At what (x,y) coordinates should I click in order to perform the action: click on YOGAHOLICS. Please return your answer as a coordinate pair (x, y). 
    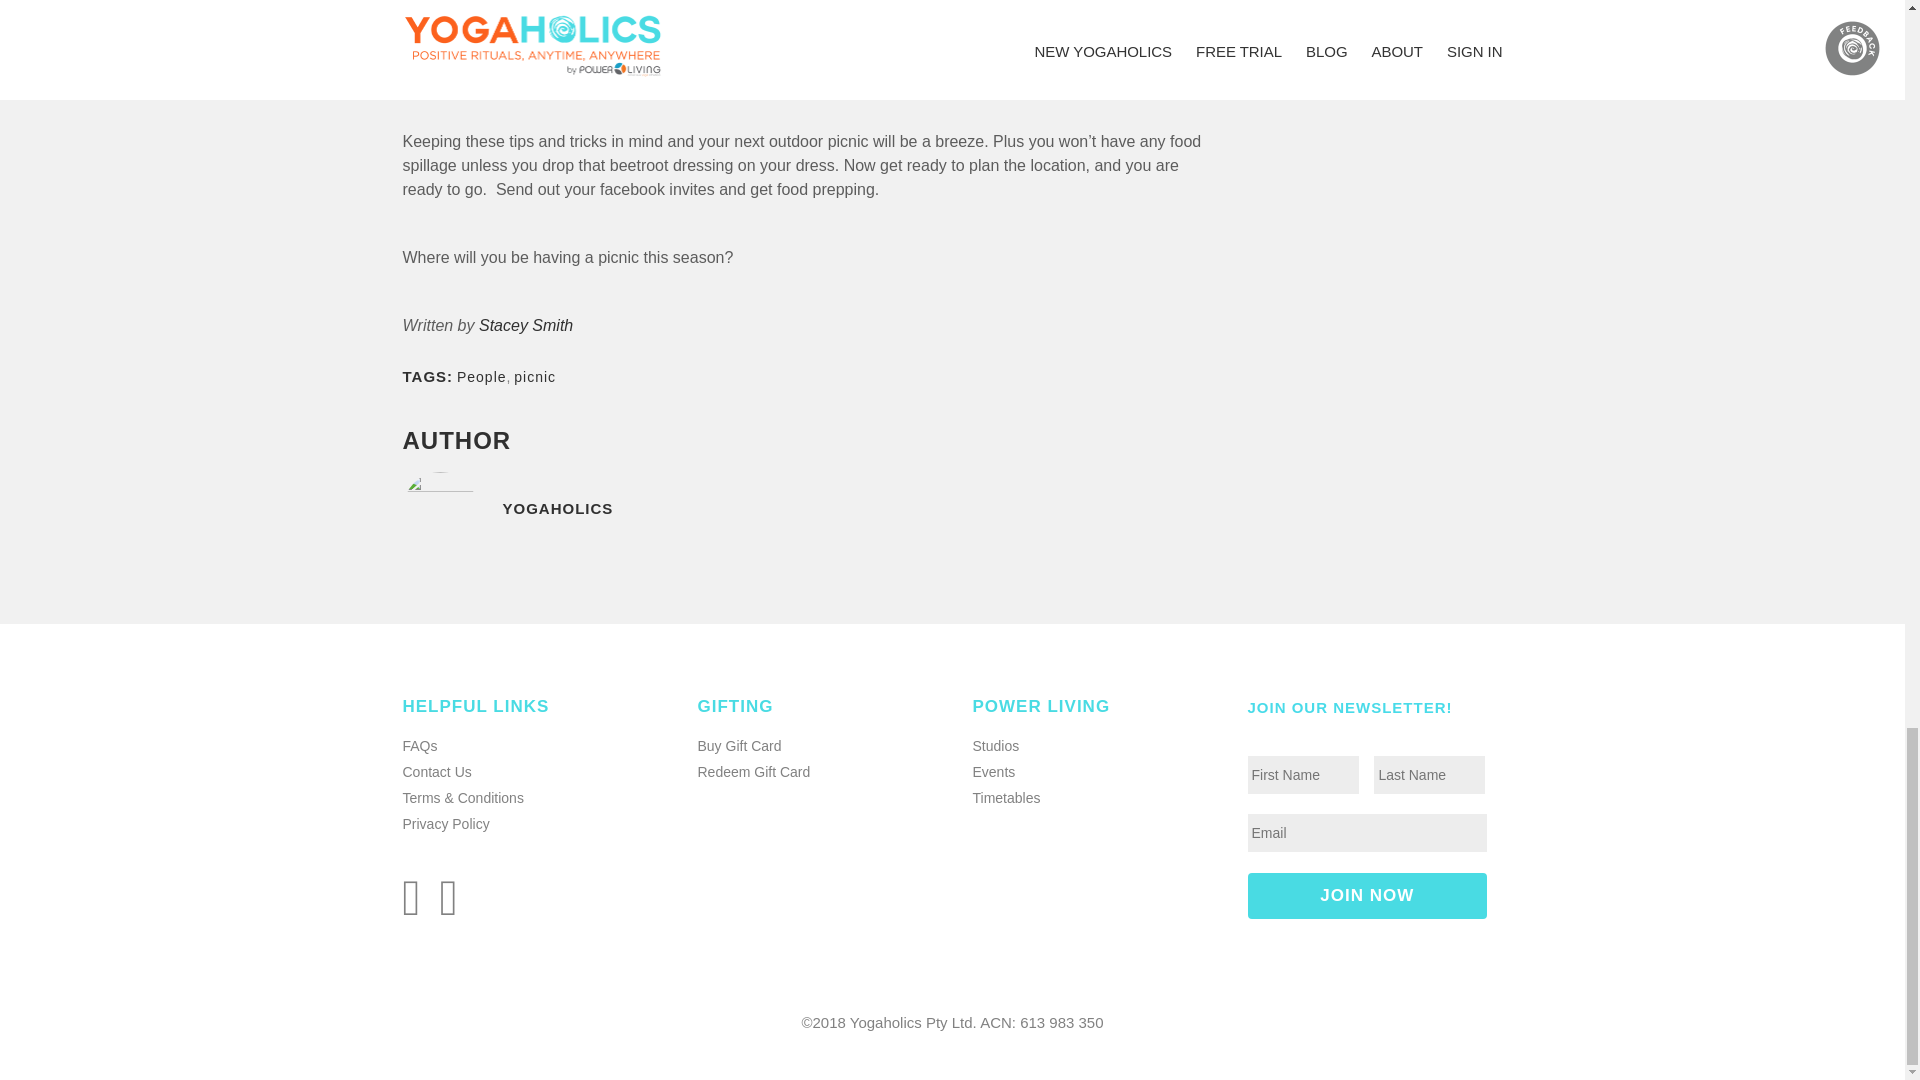
    Looking at the image, I should click on (804, 522).